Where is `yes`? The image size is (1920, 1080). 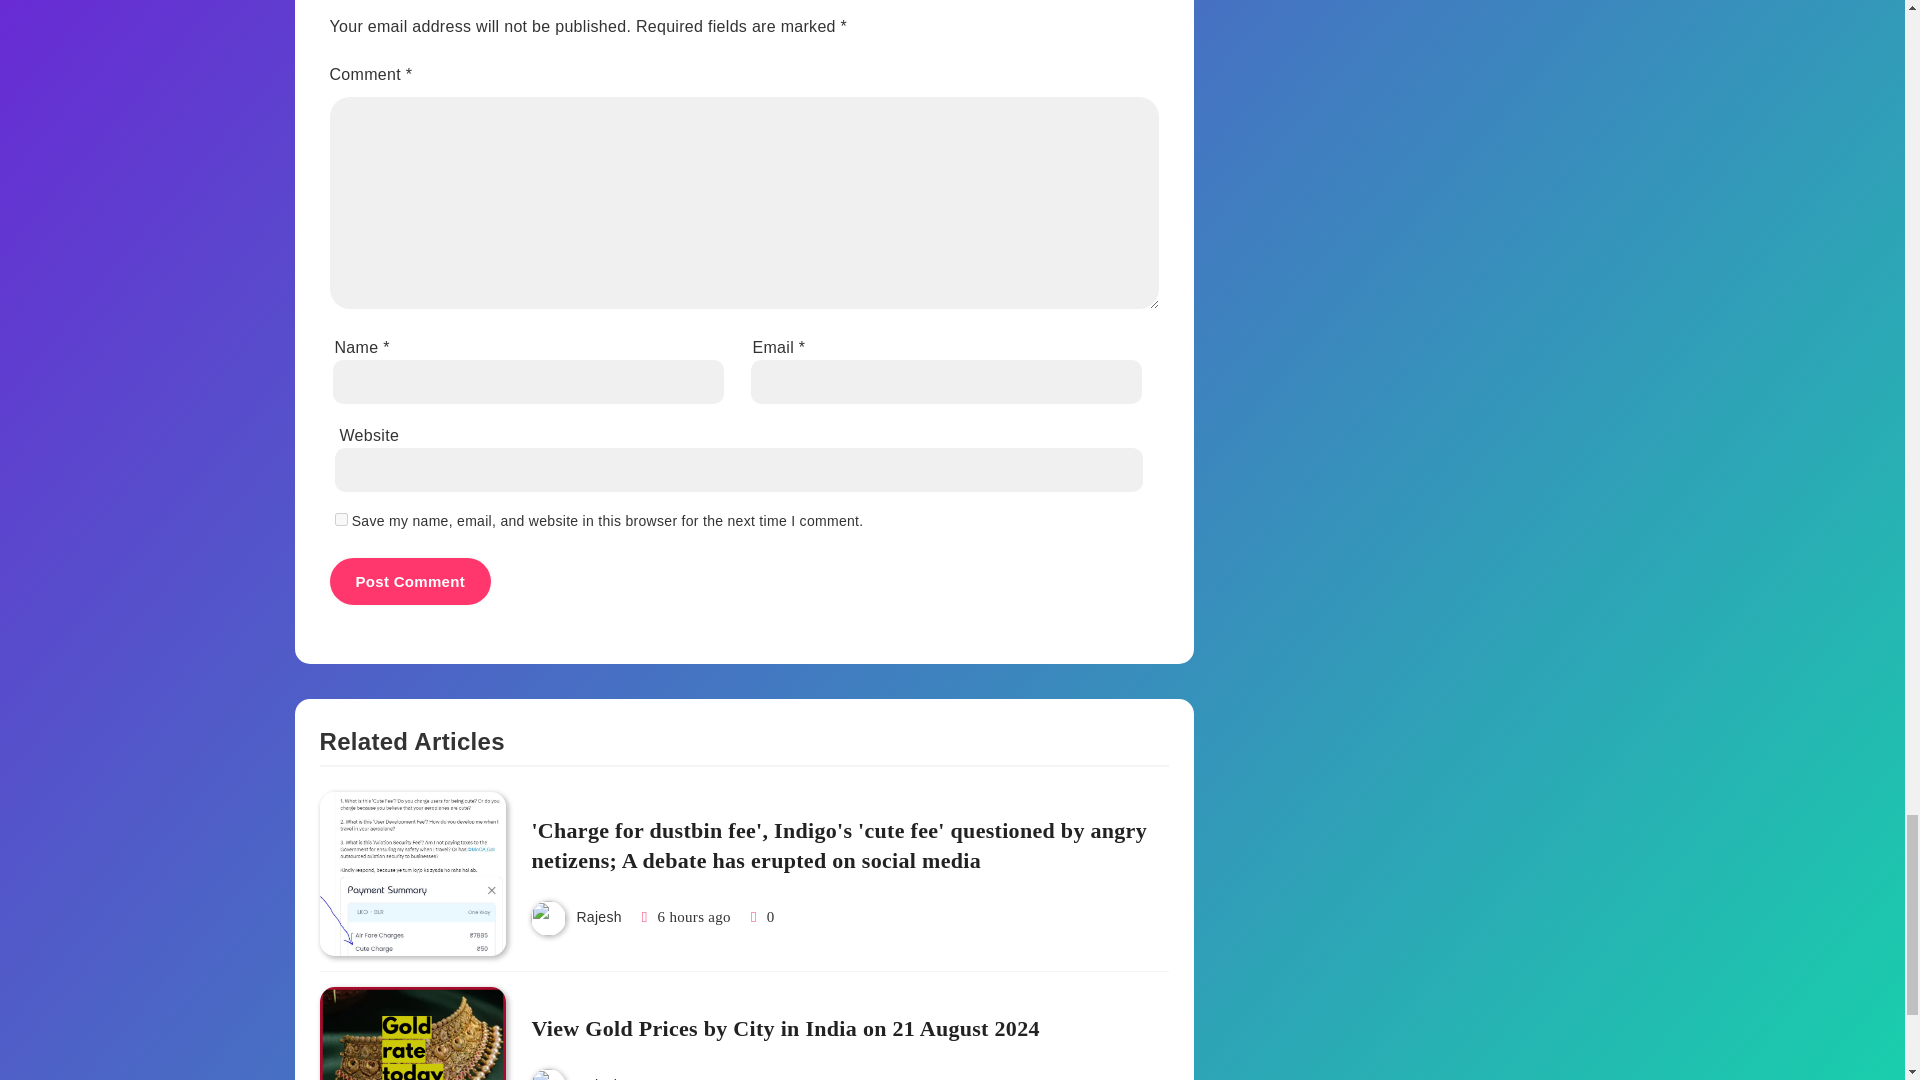
yes is located at coordinates (340, 519).